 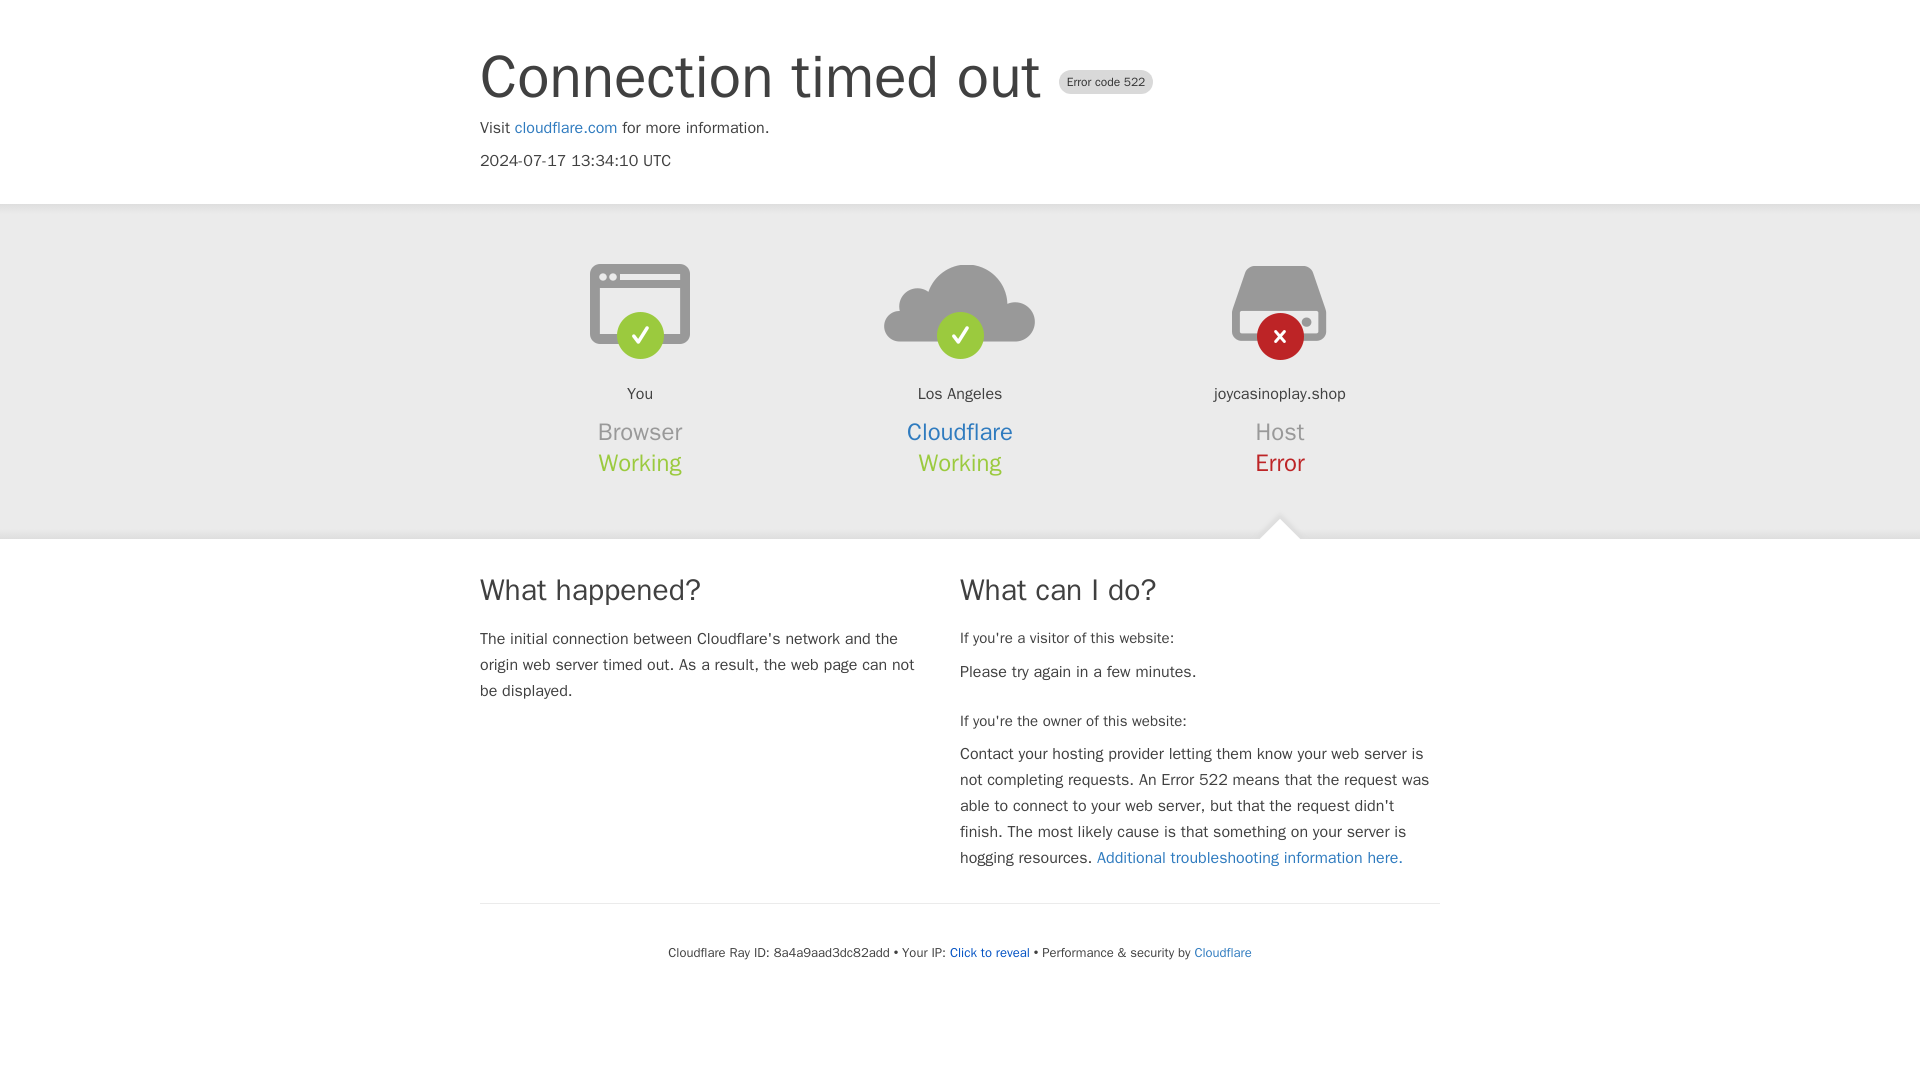 What do you see at coordinates (960, 432) in the screenshot?
I see `Cloudflare` at bounding box center [960, 432].